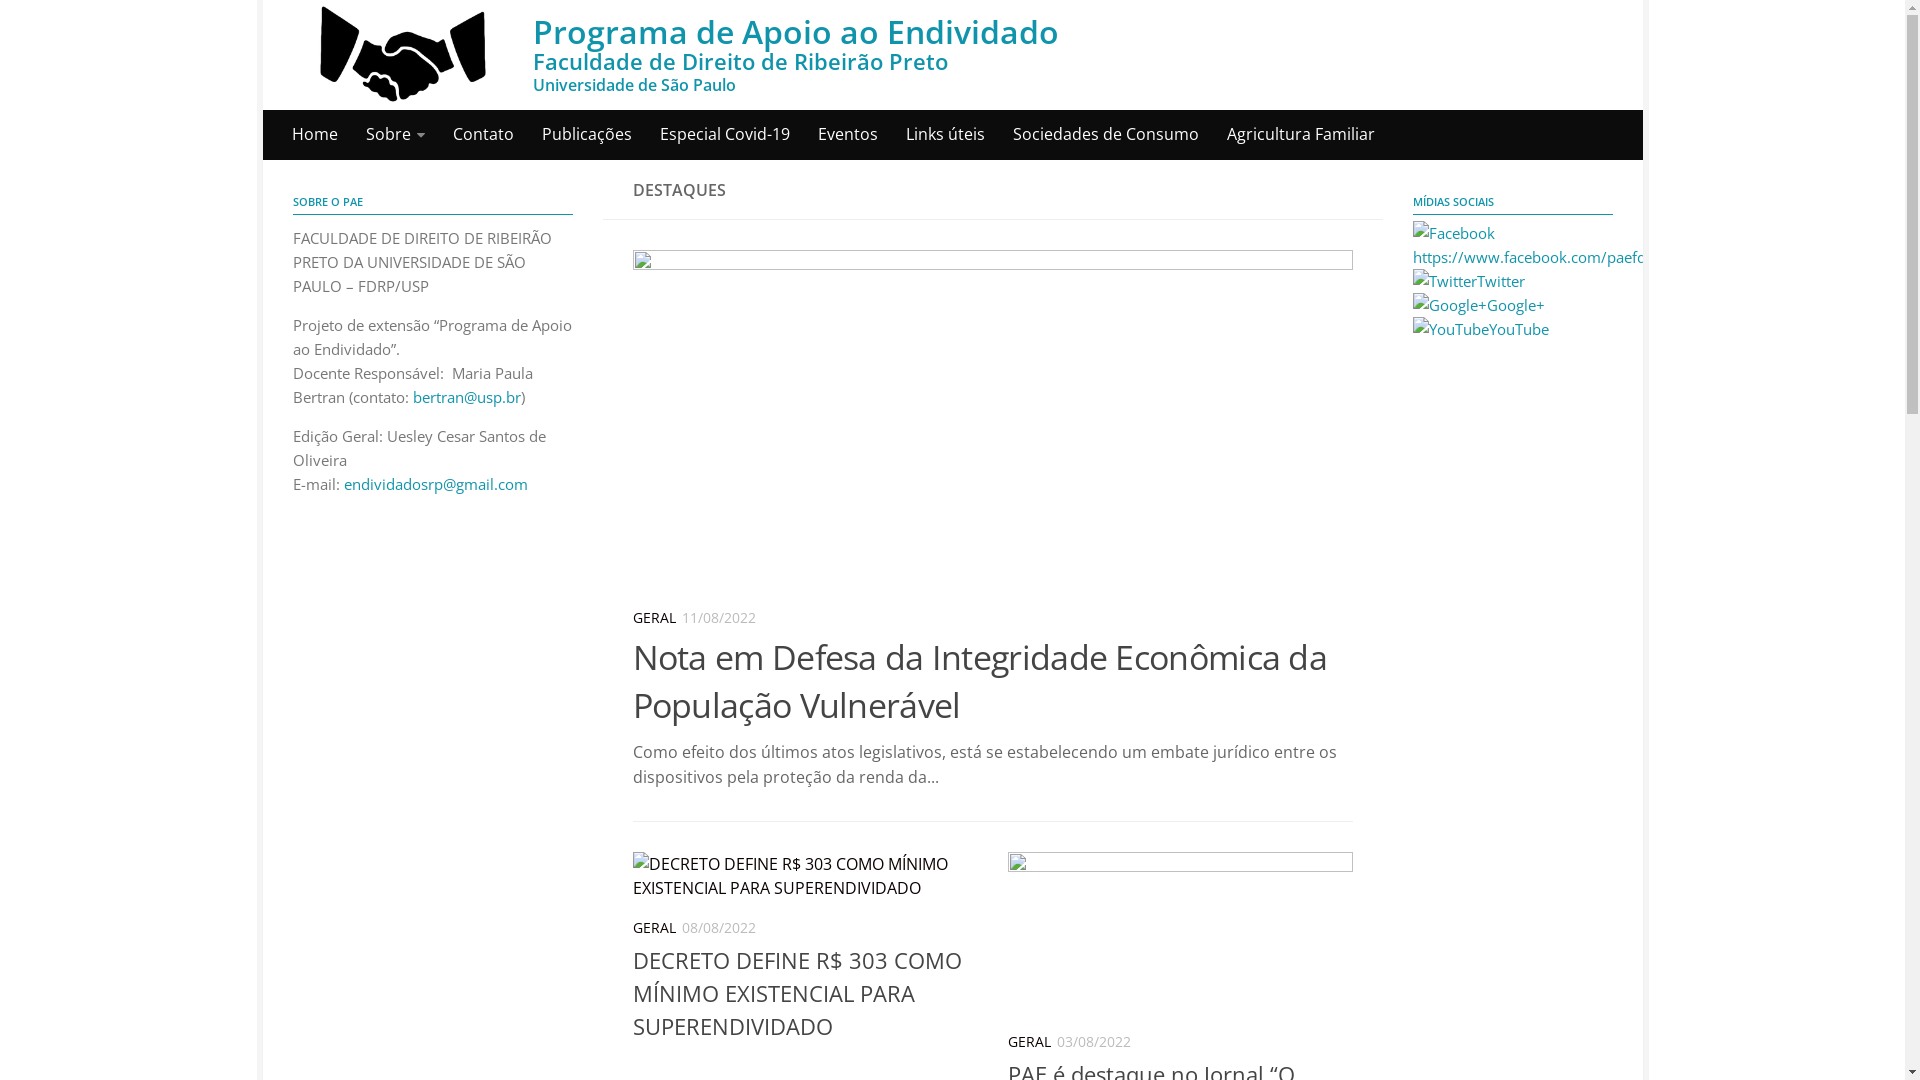 Image resolution: width=1920 pixels, height=1080 pixels. What do you see at coordinates (1300, 134) in the screenshot?
I see `Agricultura Familiar` at bounding box center [1300, 134].